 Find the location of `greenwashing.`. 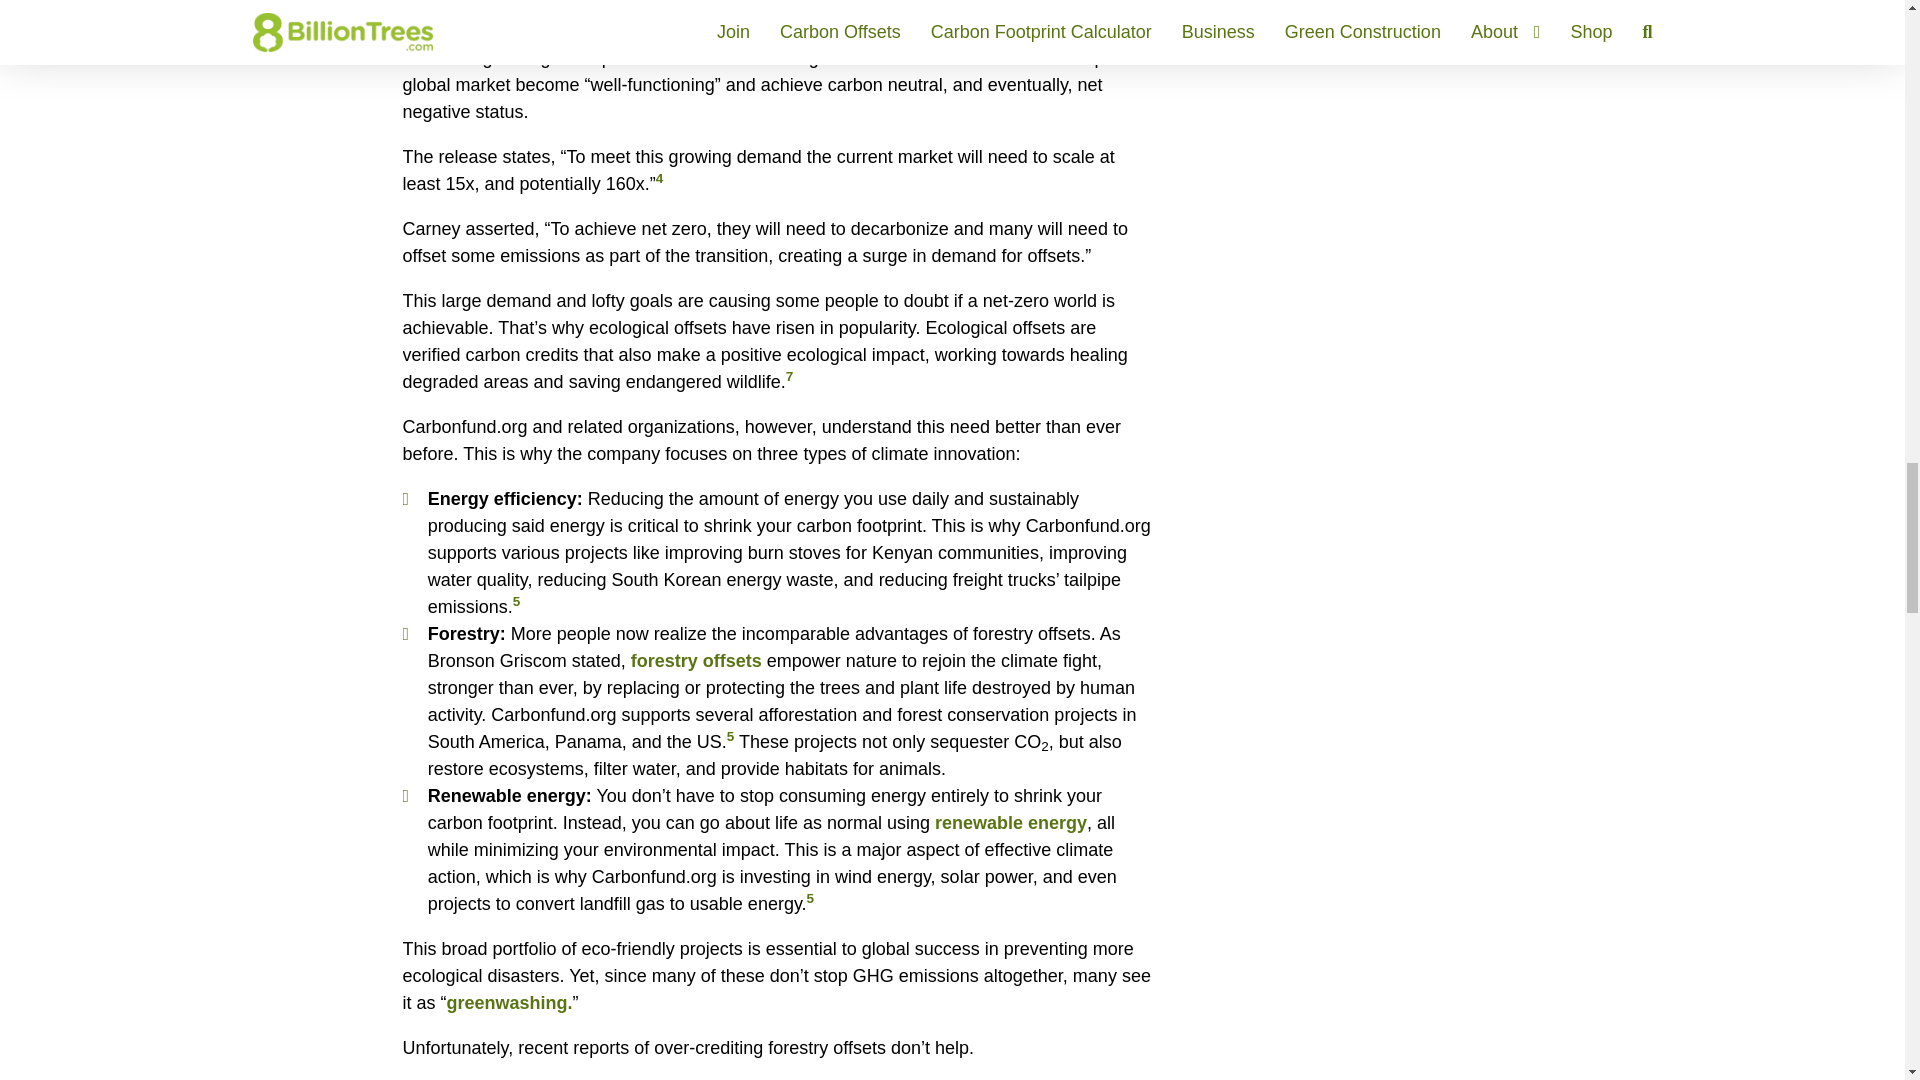

greenwashing. is located at coordinates (510, 1002).